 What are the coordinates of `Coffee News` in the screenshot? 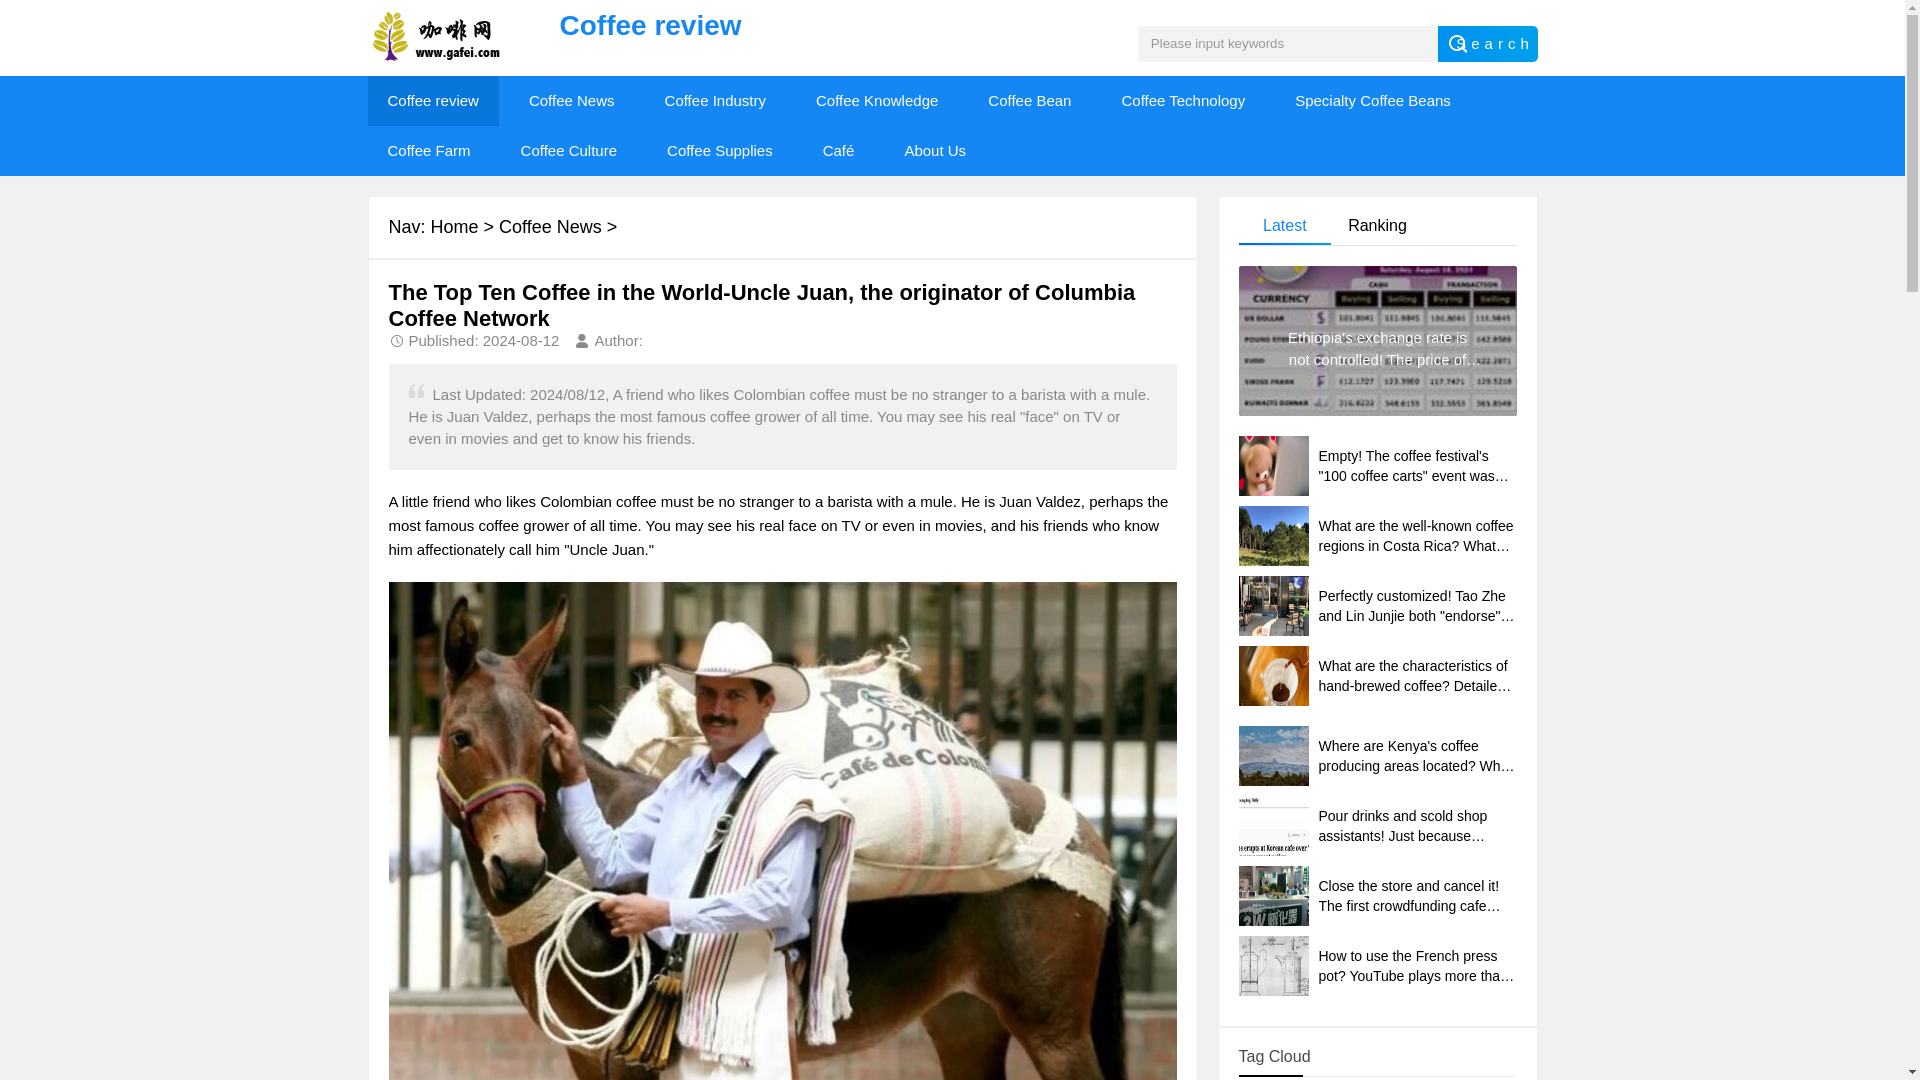 It's located at (550, 226).